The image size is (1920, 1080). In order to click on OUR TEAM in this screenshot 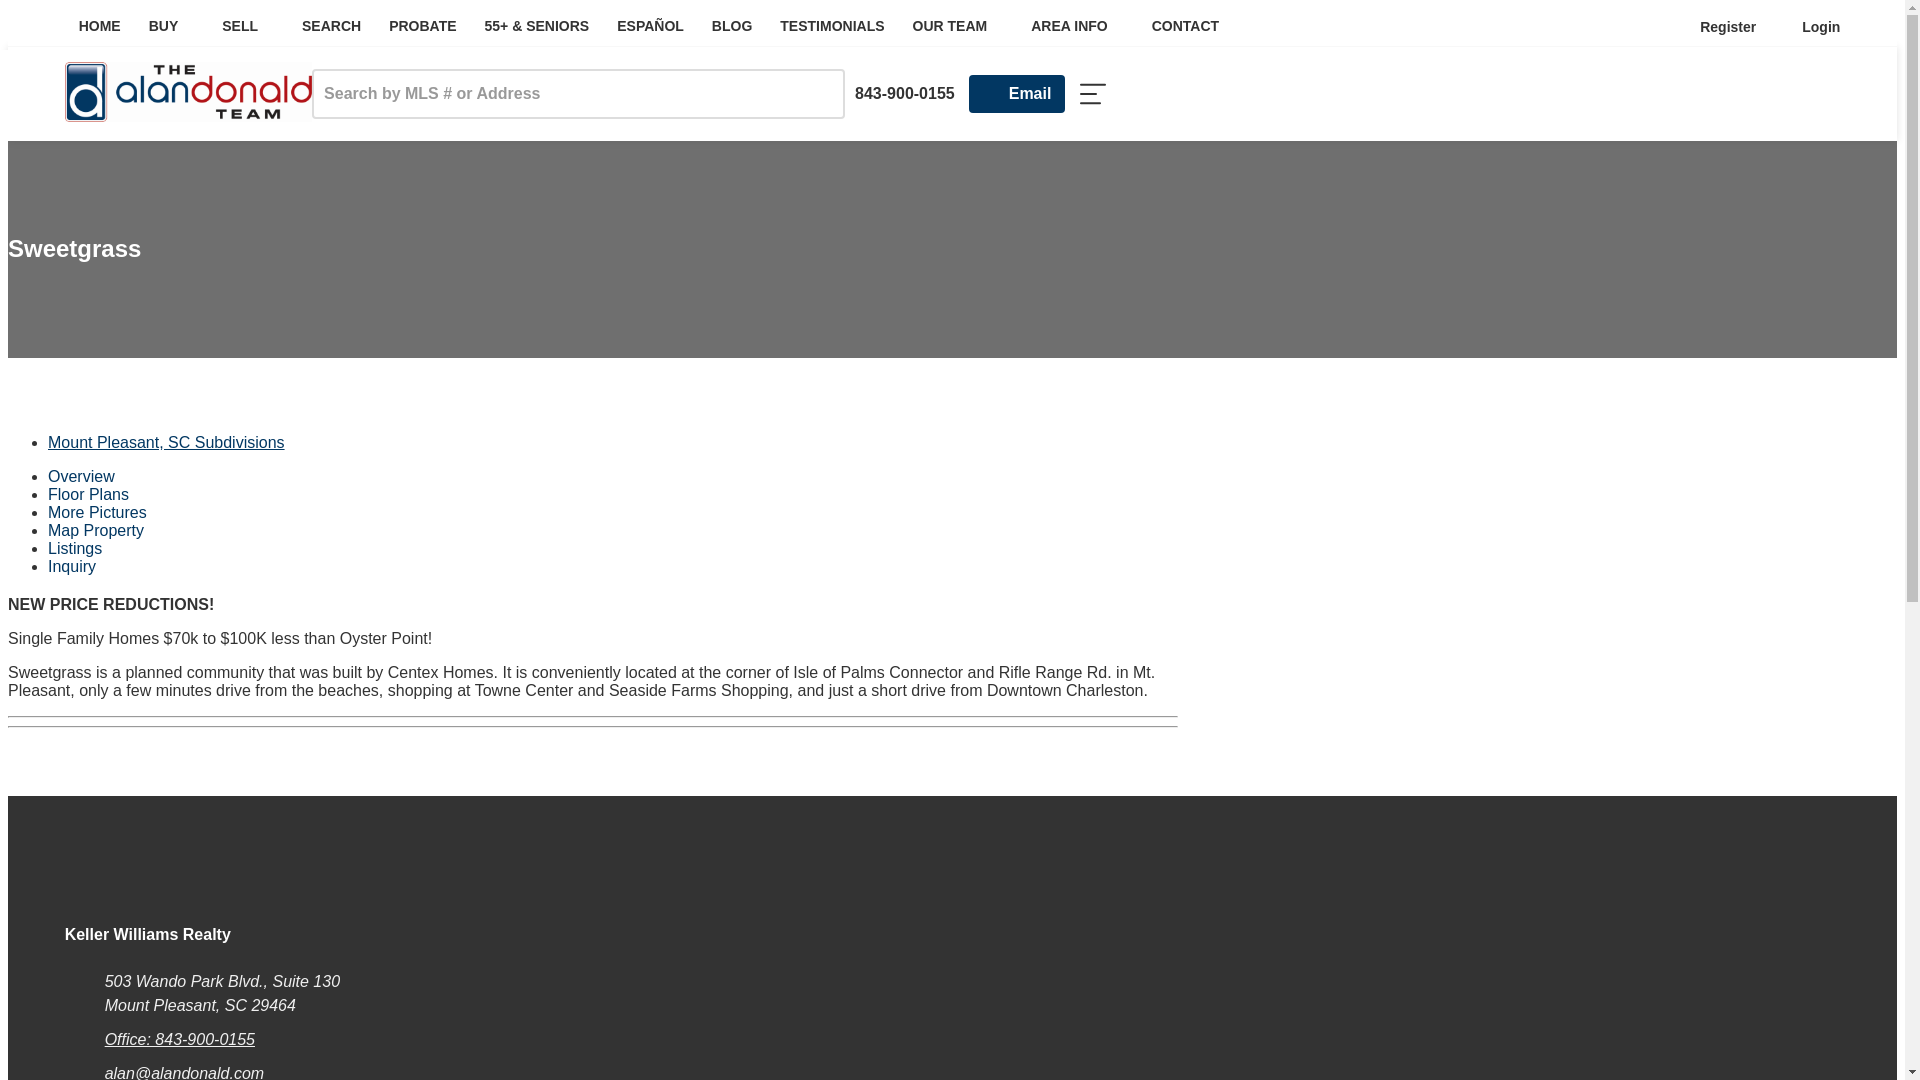, I will do `click(958, 26)`.